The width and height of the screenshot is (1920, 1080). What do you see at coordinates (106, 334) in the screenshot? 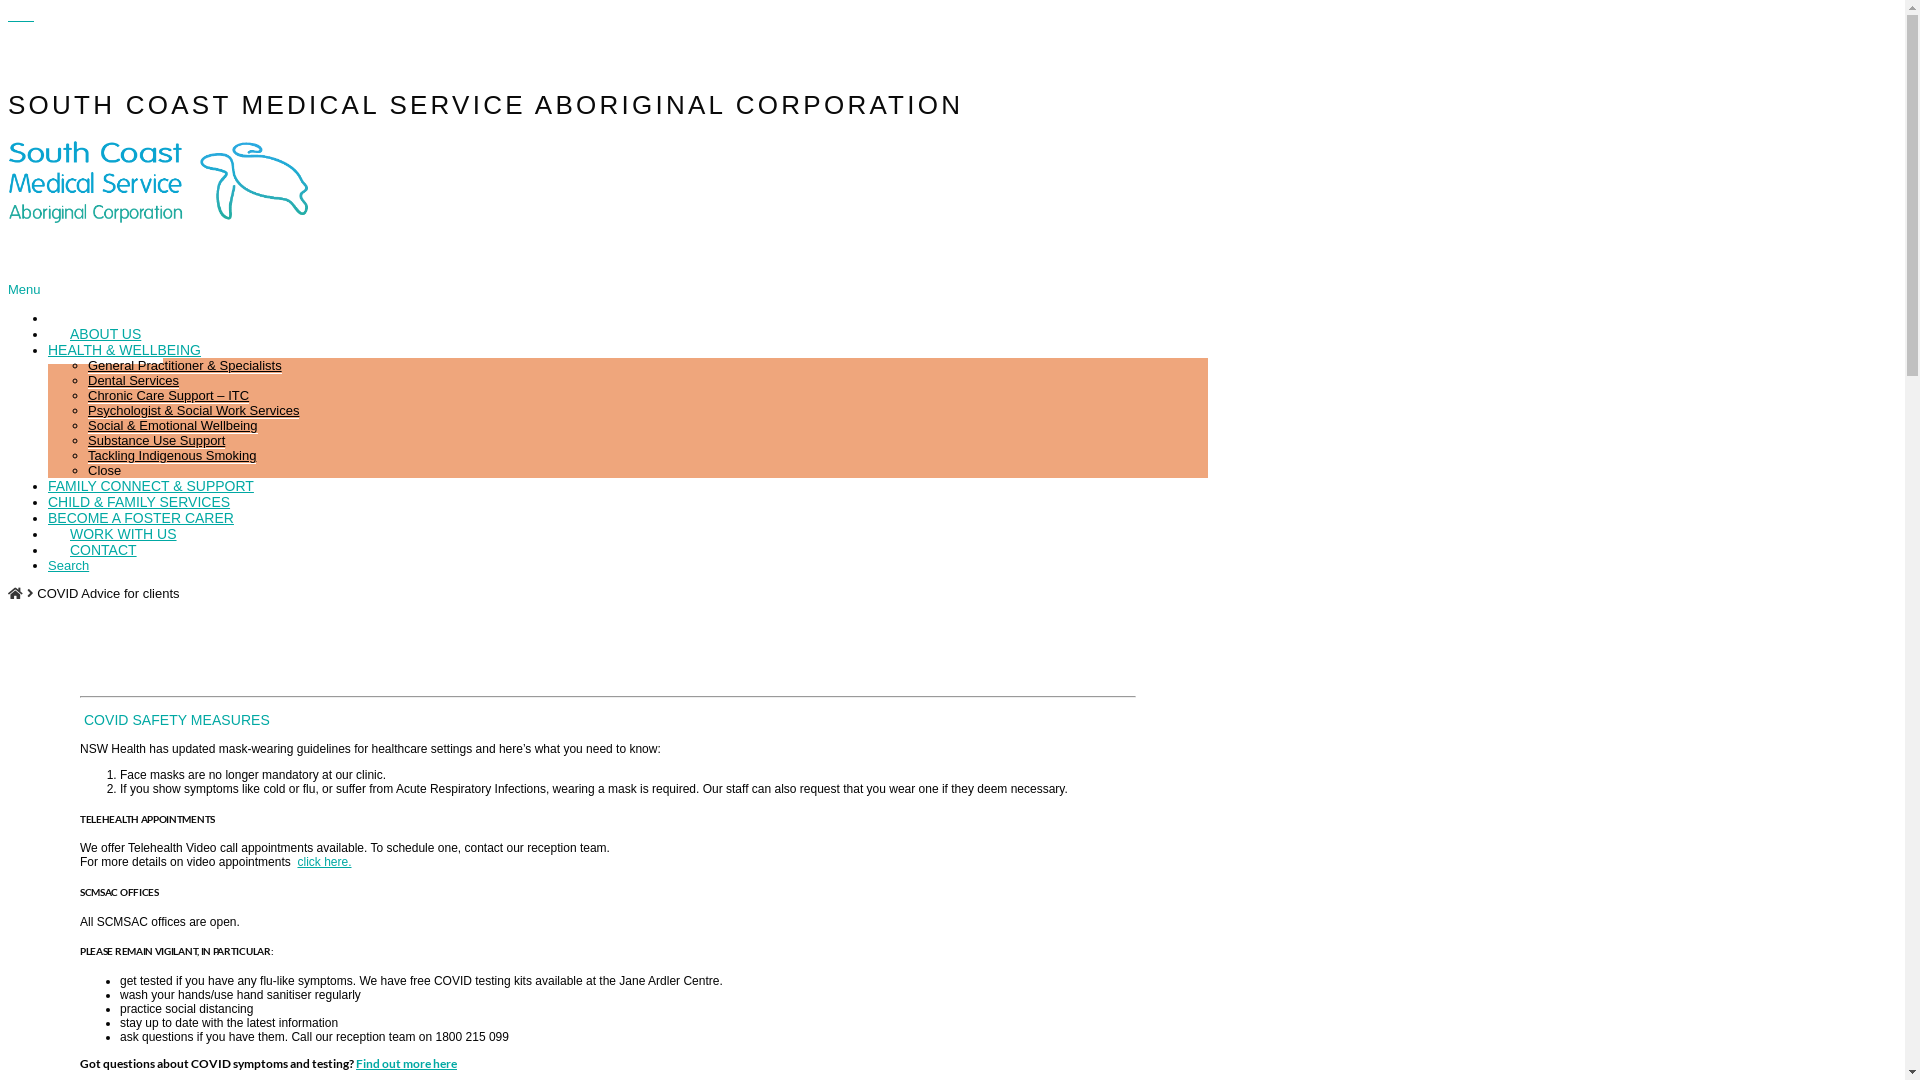
I see `ABOUT US` at bounding box center [106, 334].